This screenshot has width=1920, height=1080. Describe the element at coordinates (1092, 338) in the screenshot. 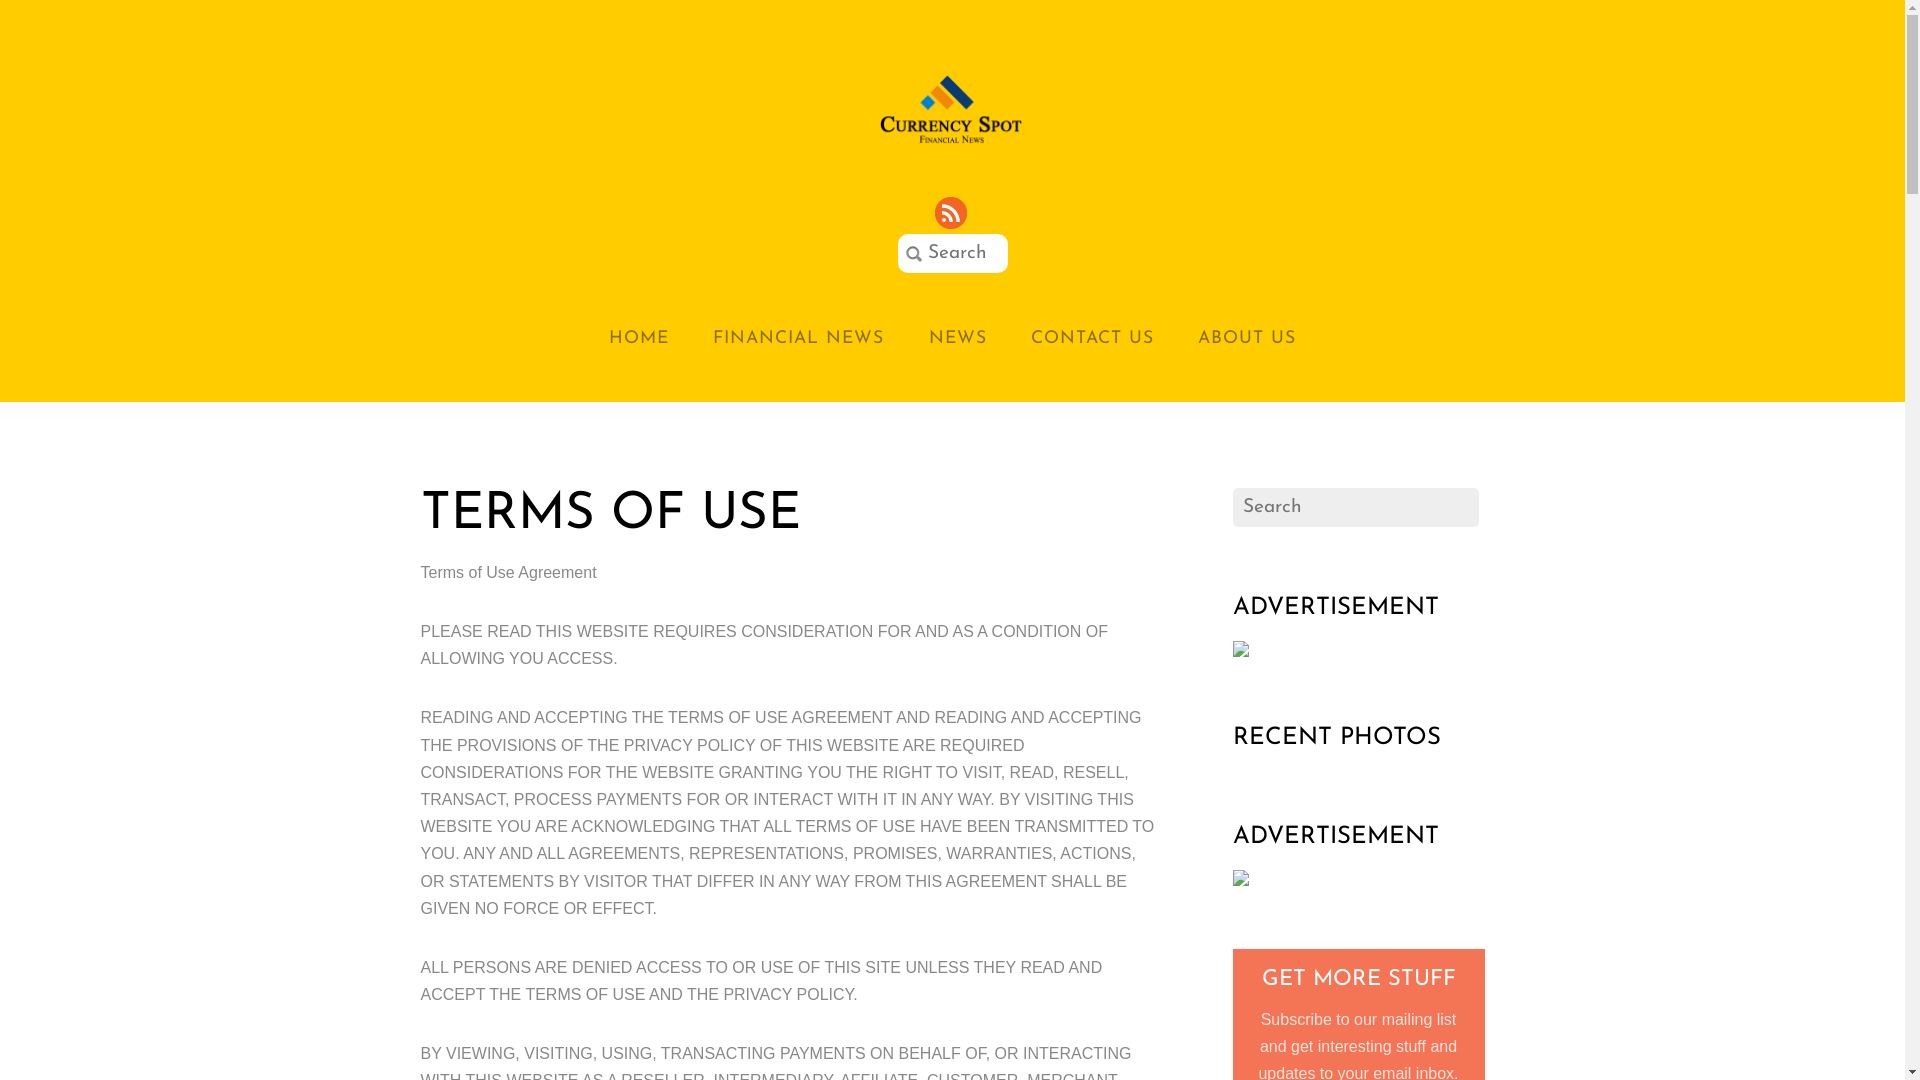

I see `CONTACT US` at that location.